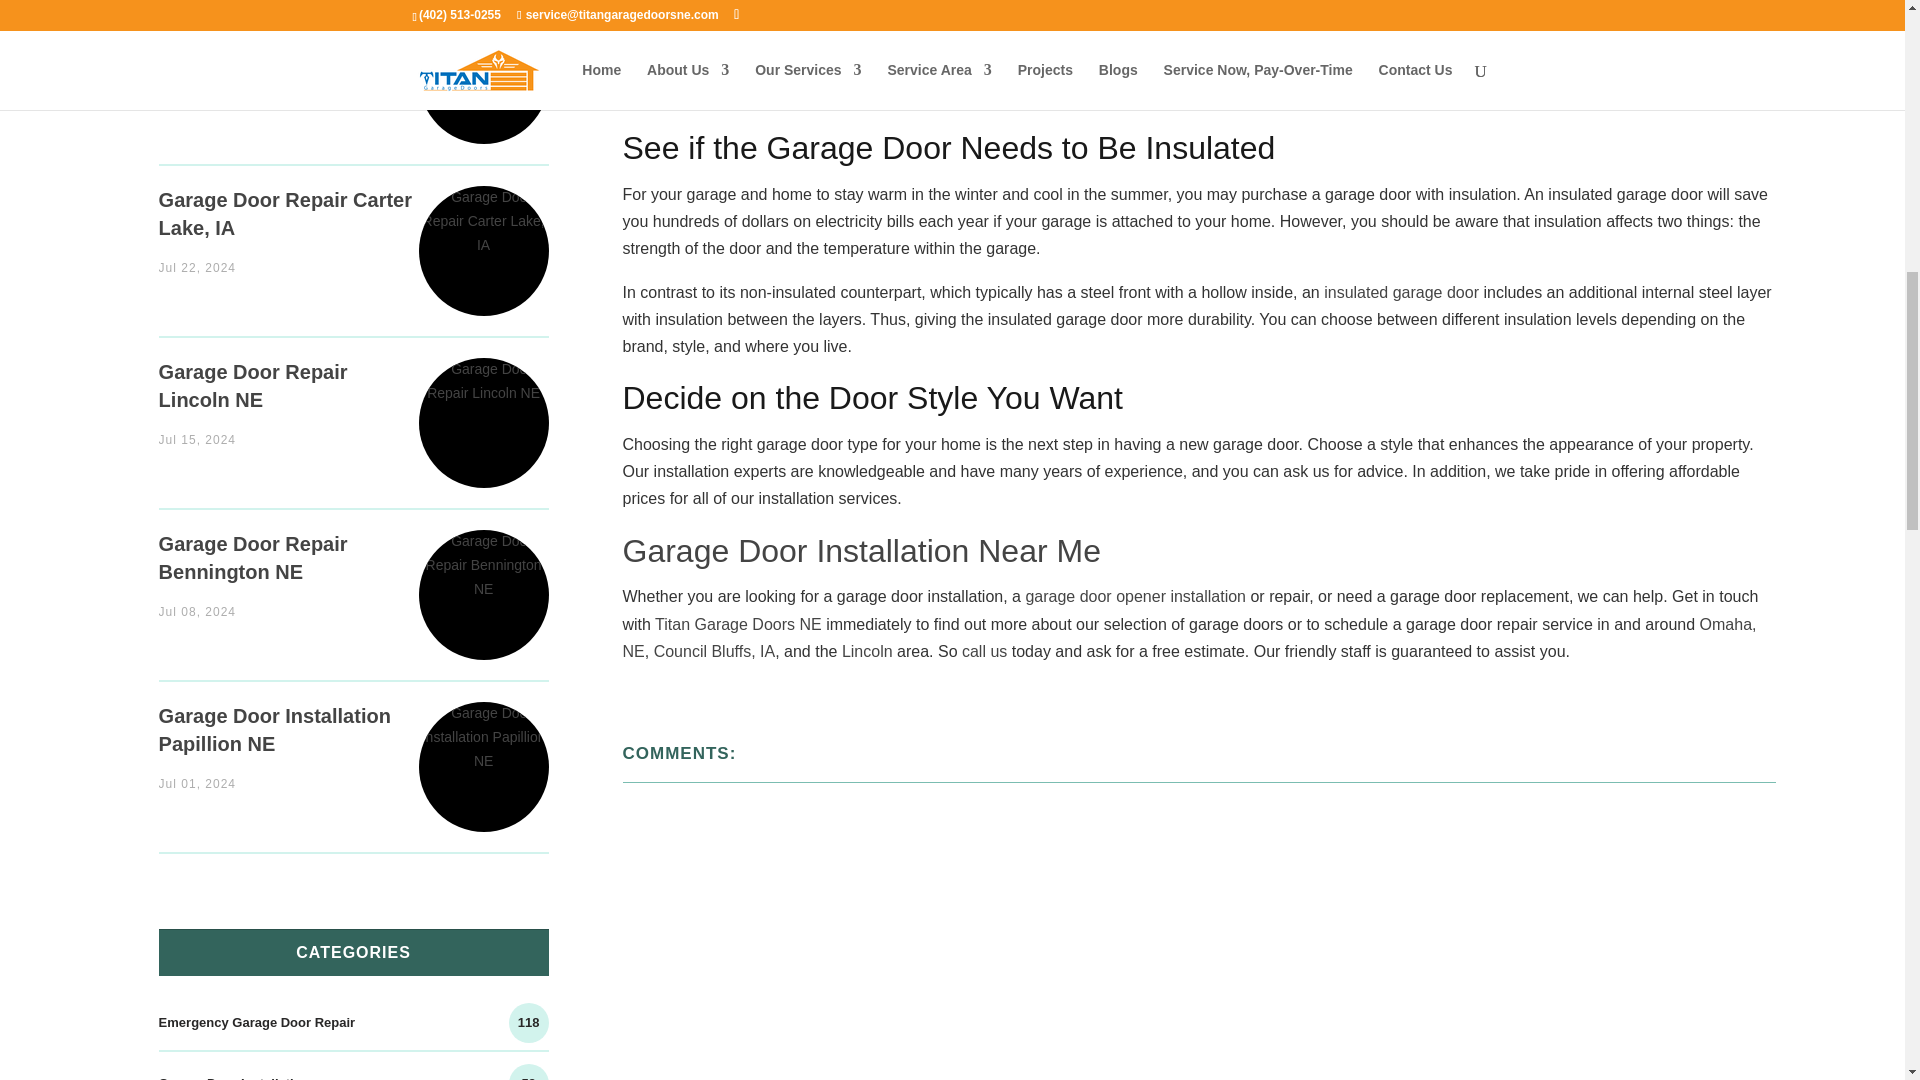 Image resolution: width=1920 pixels, height=1080 pixels. I want to click on Garage Door Repair Bennington NE, so click(484, 576).